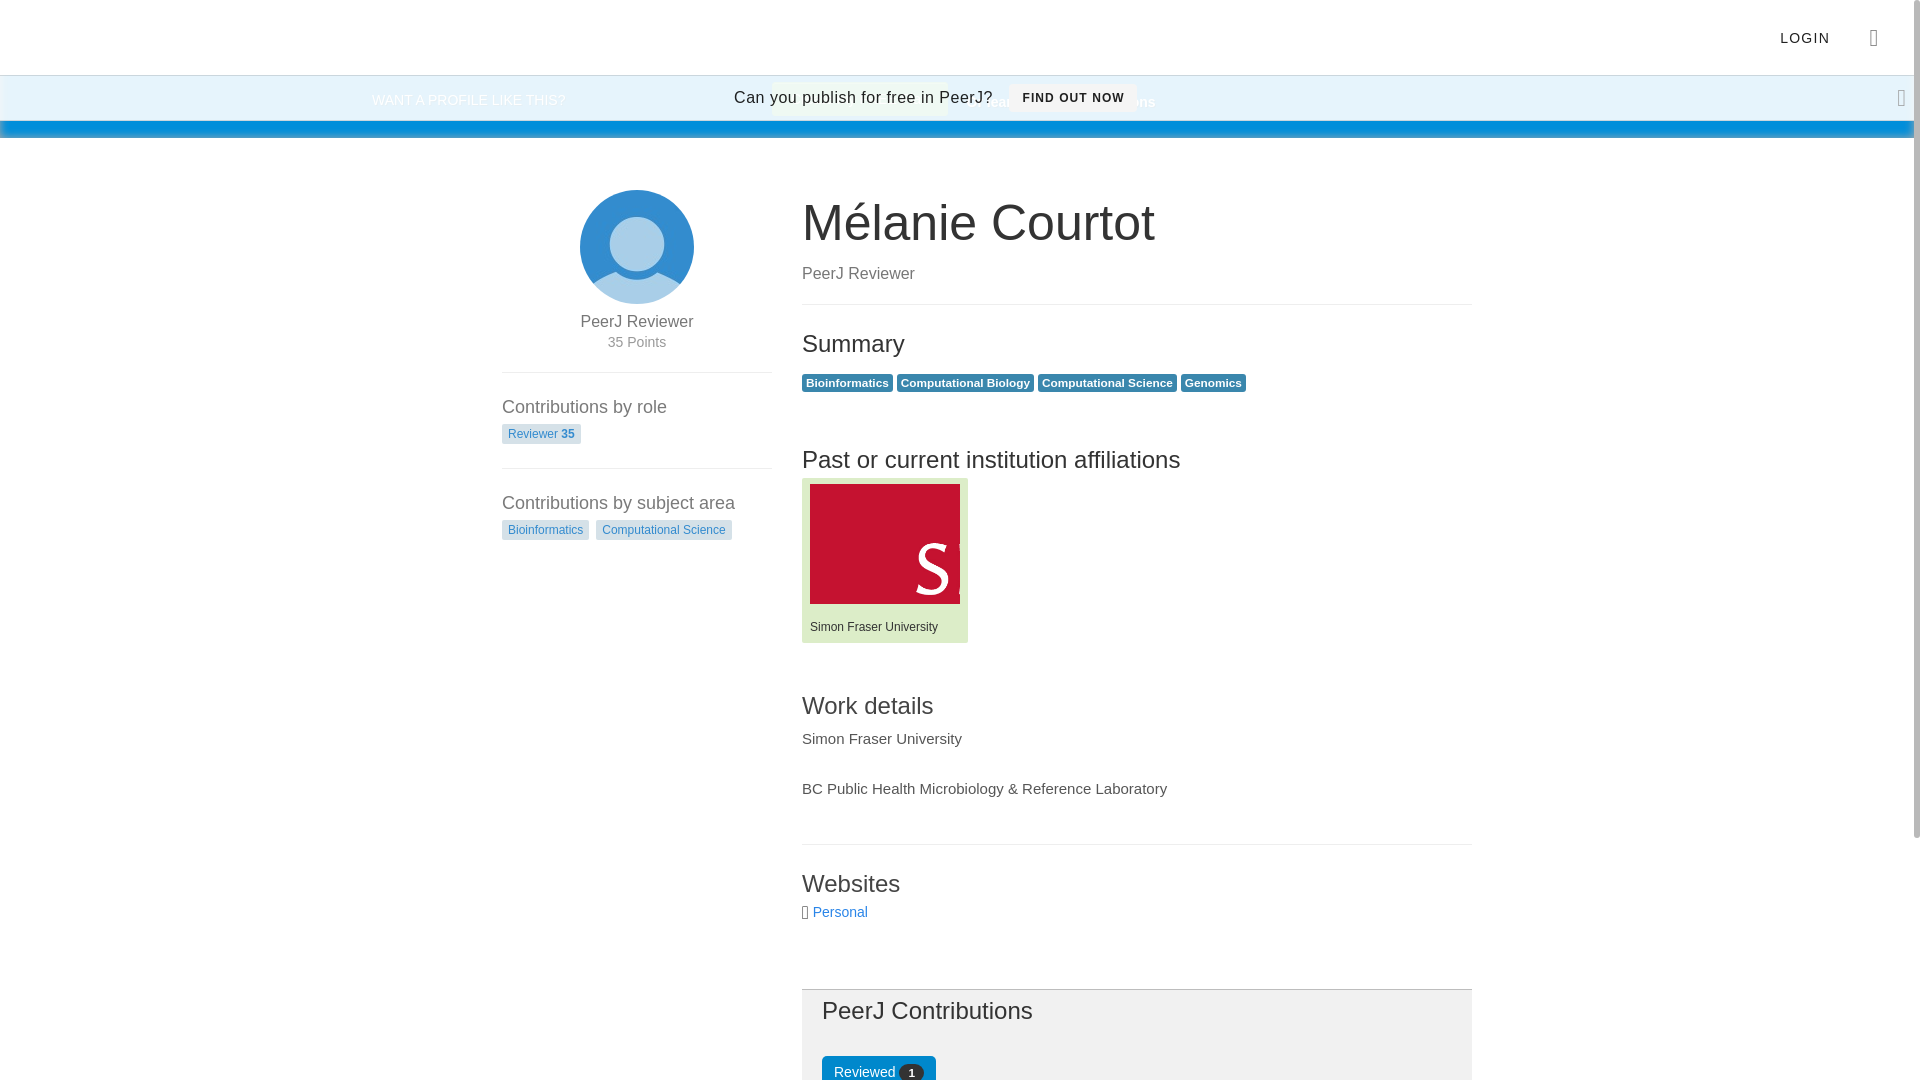 The image size is (1920, 1080). What do you see at coordinates (964, 382) in the screenshot?
I see `Computational Biology` at bounding box center [964, 382].